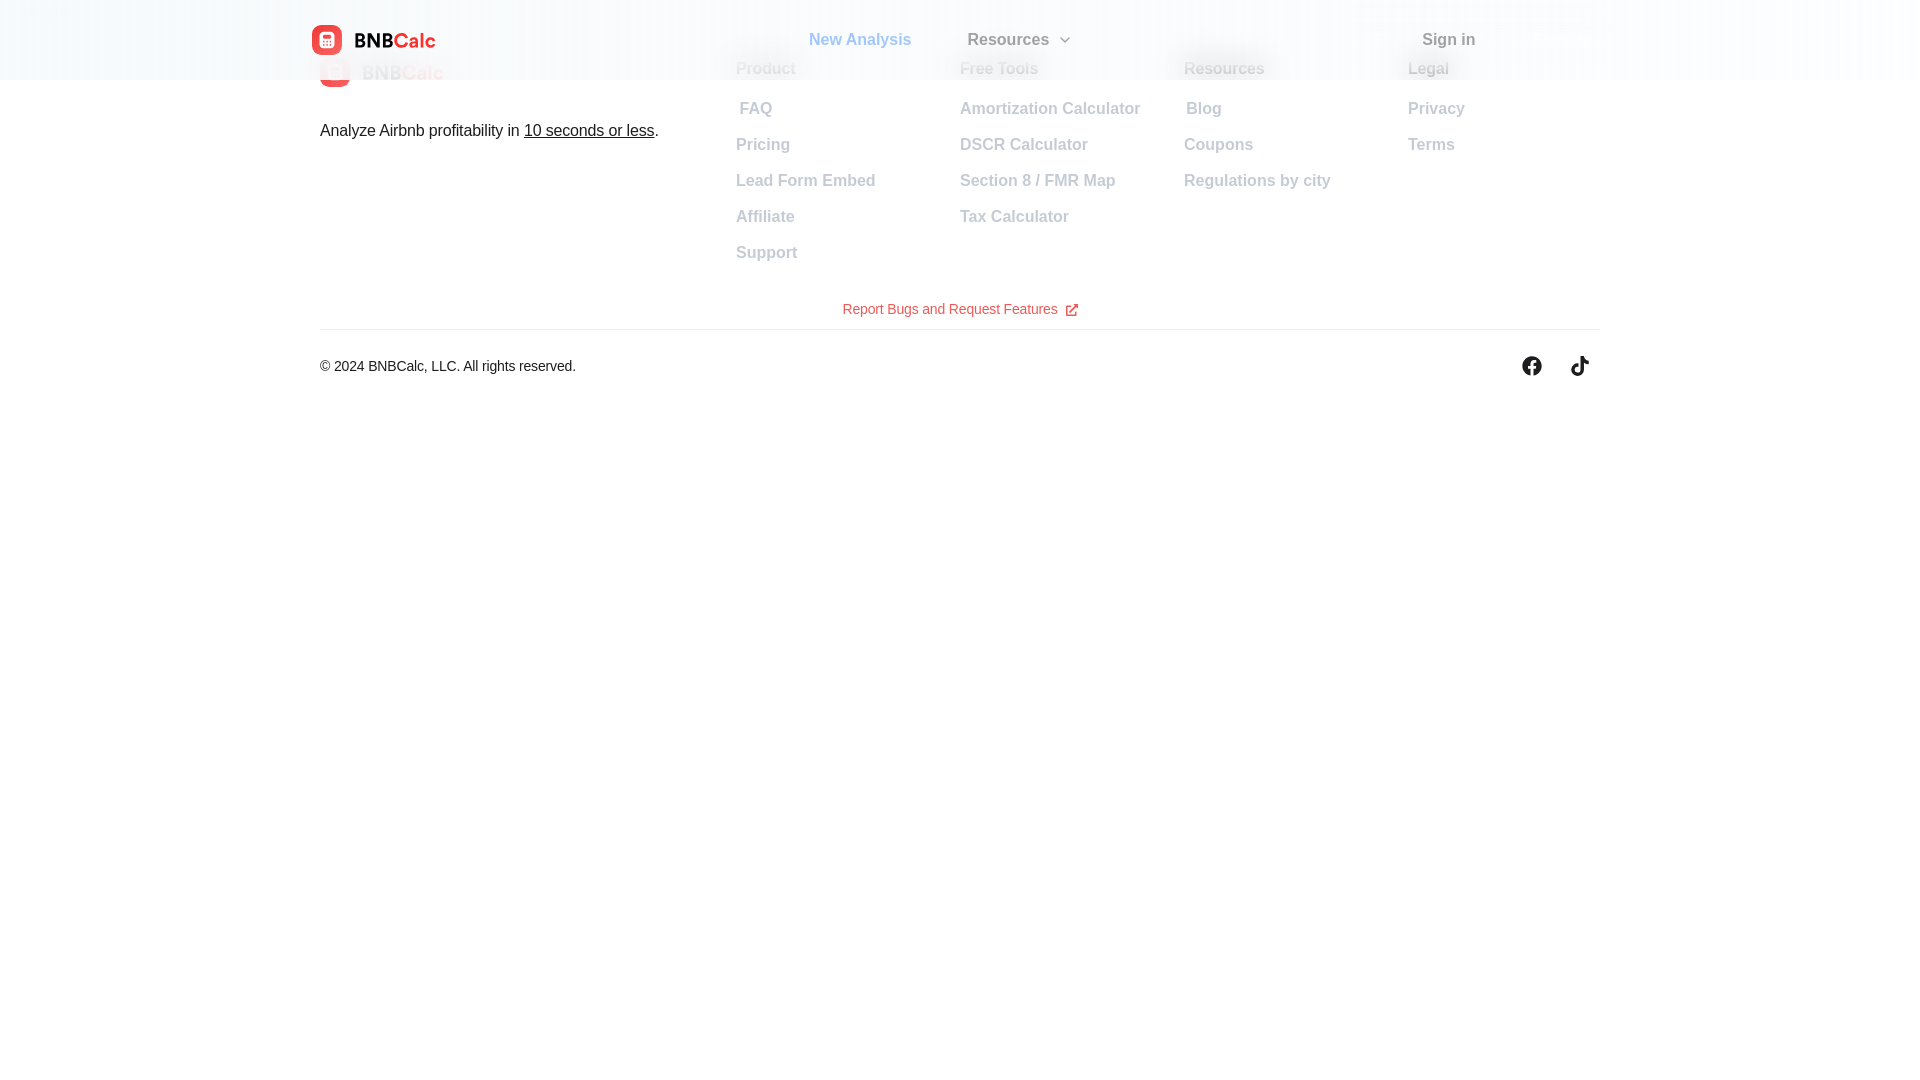 This screenshot has height=1080, width=1920. I want to click on Tax Calculator, so click(1014, 216).